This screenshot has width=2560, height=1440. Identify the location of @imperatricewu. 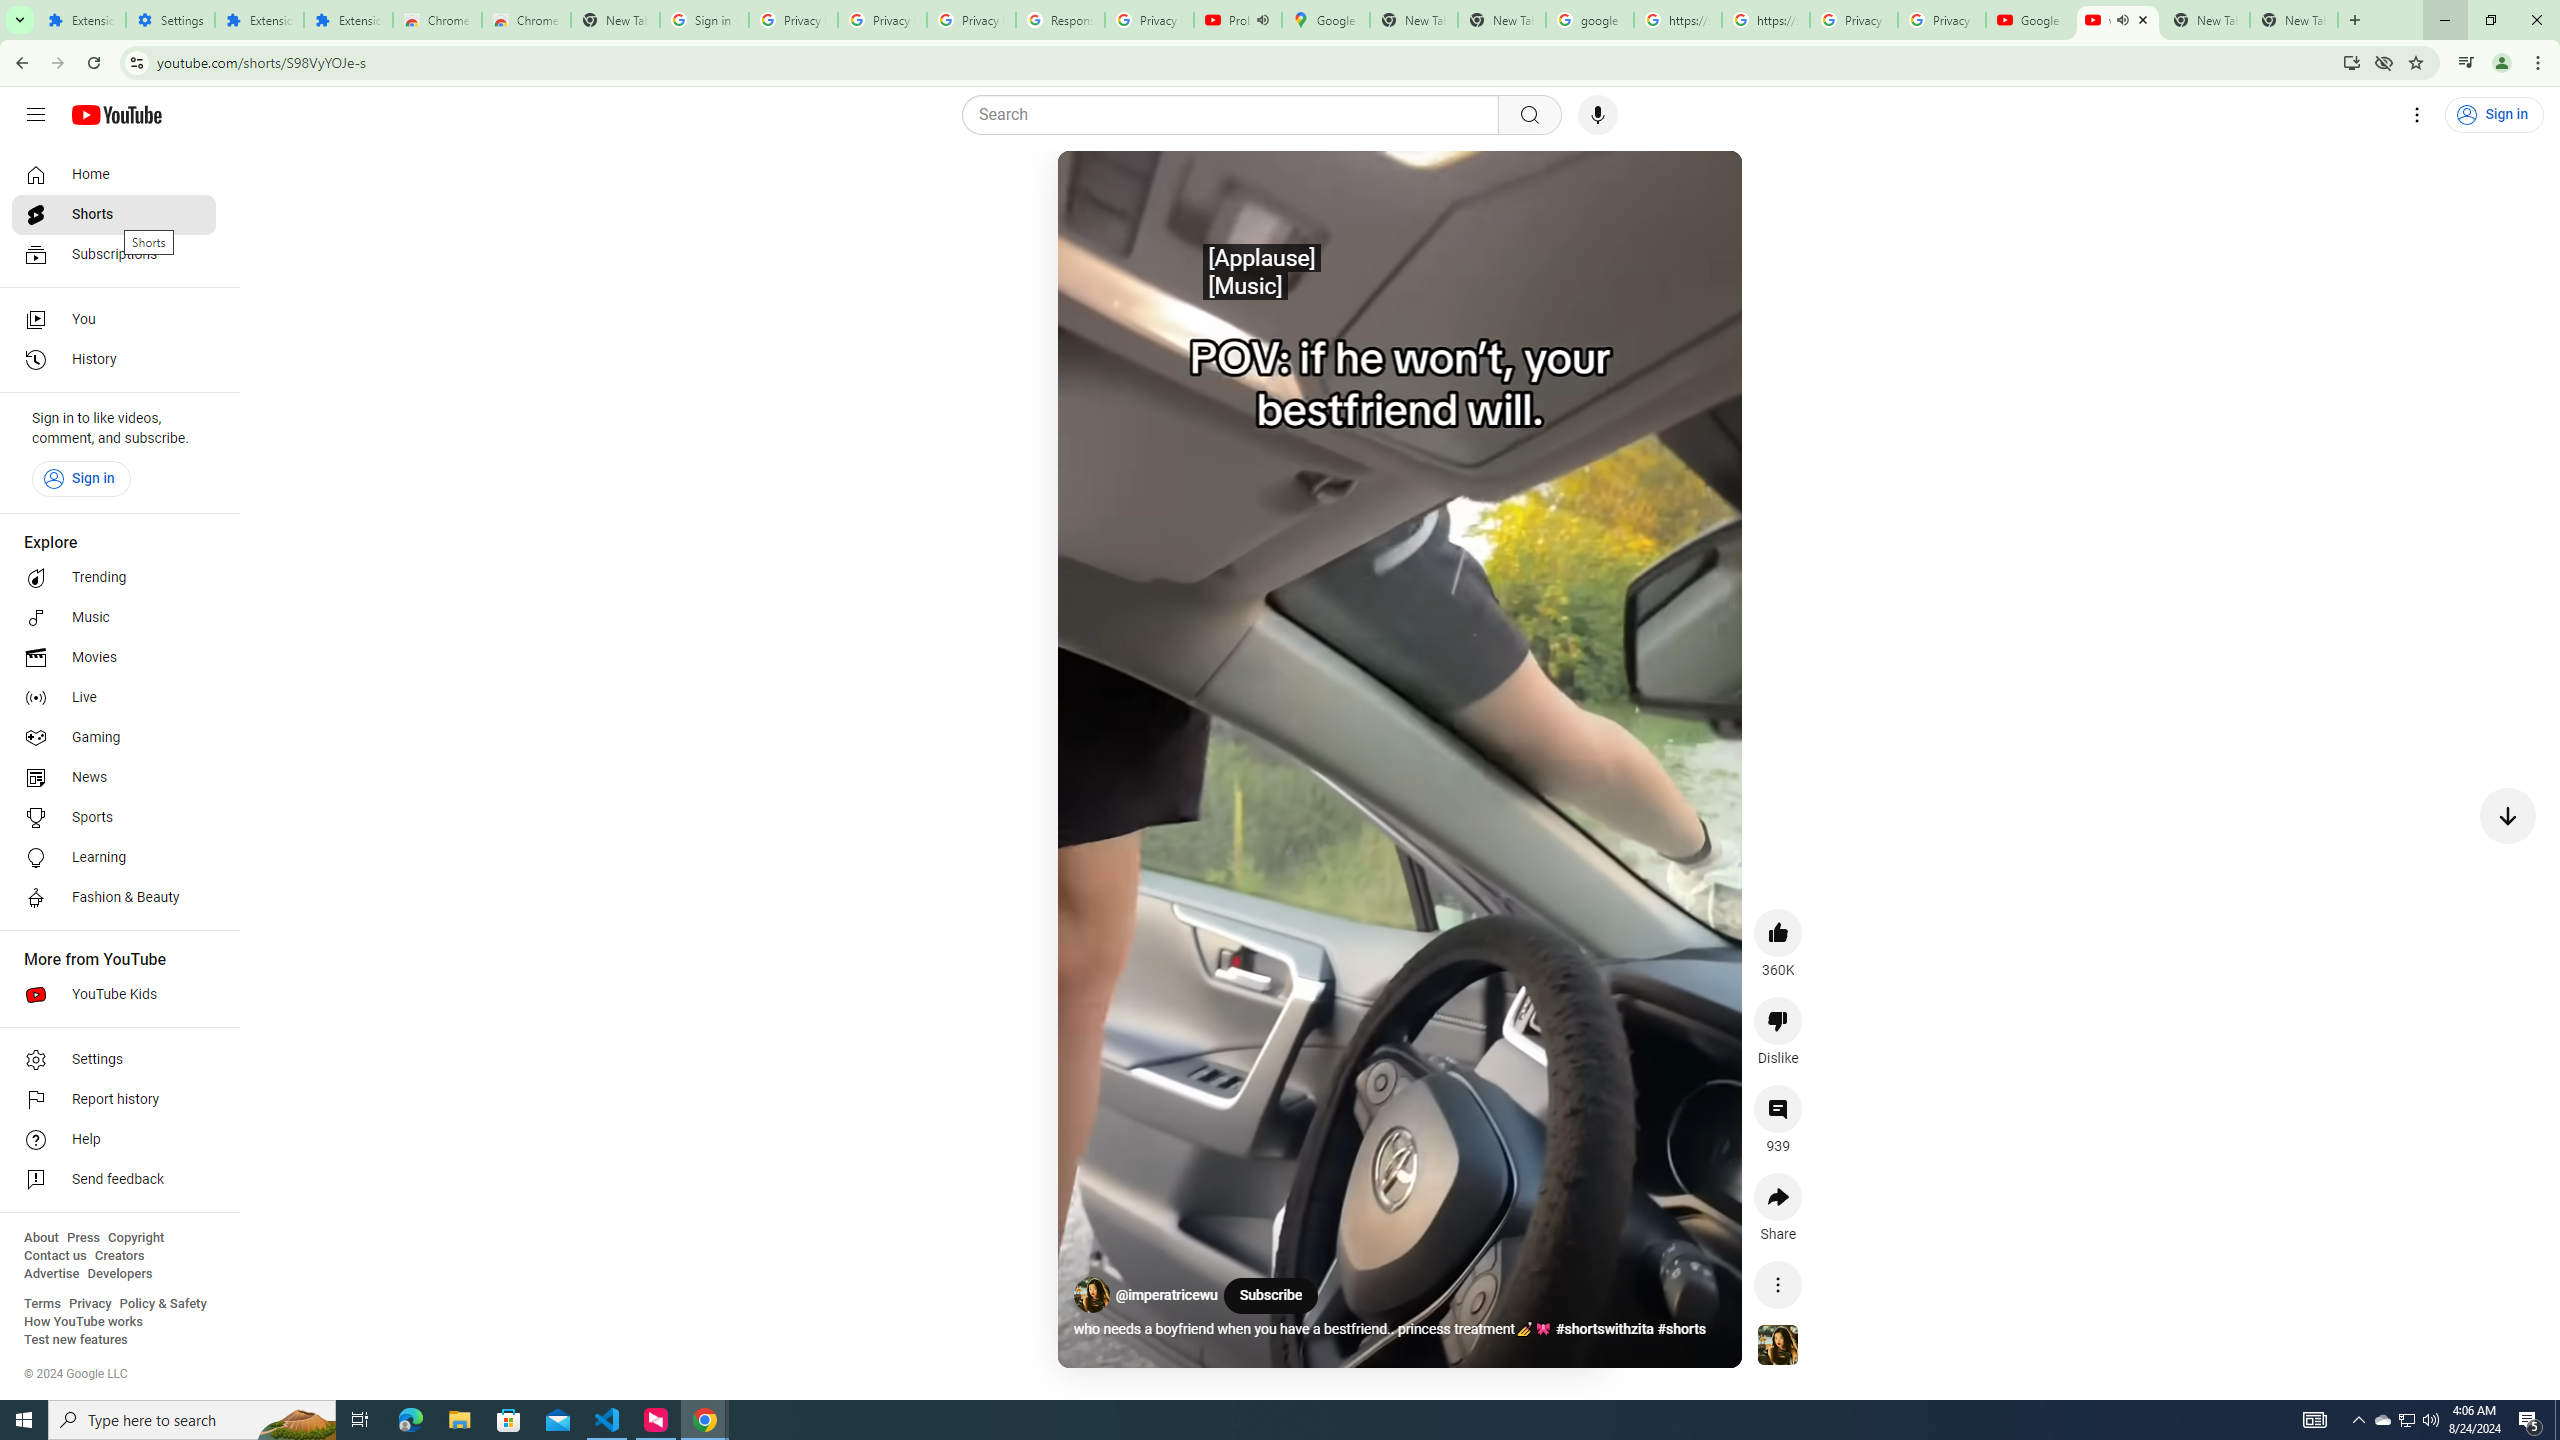
(1168, 1296).